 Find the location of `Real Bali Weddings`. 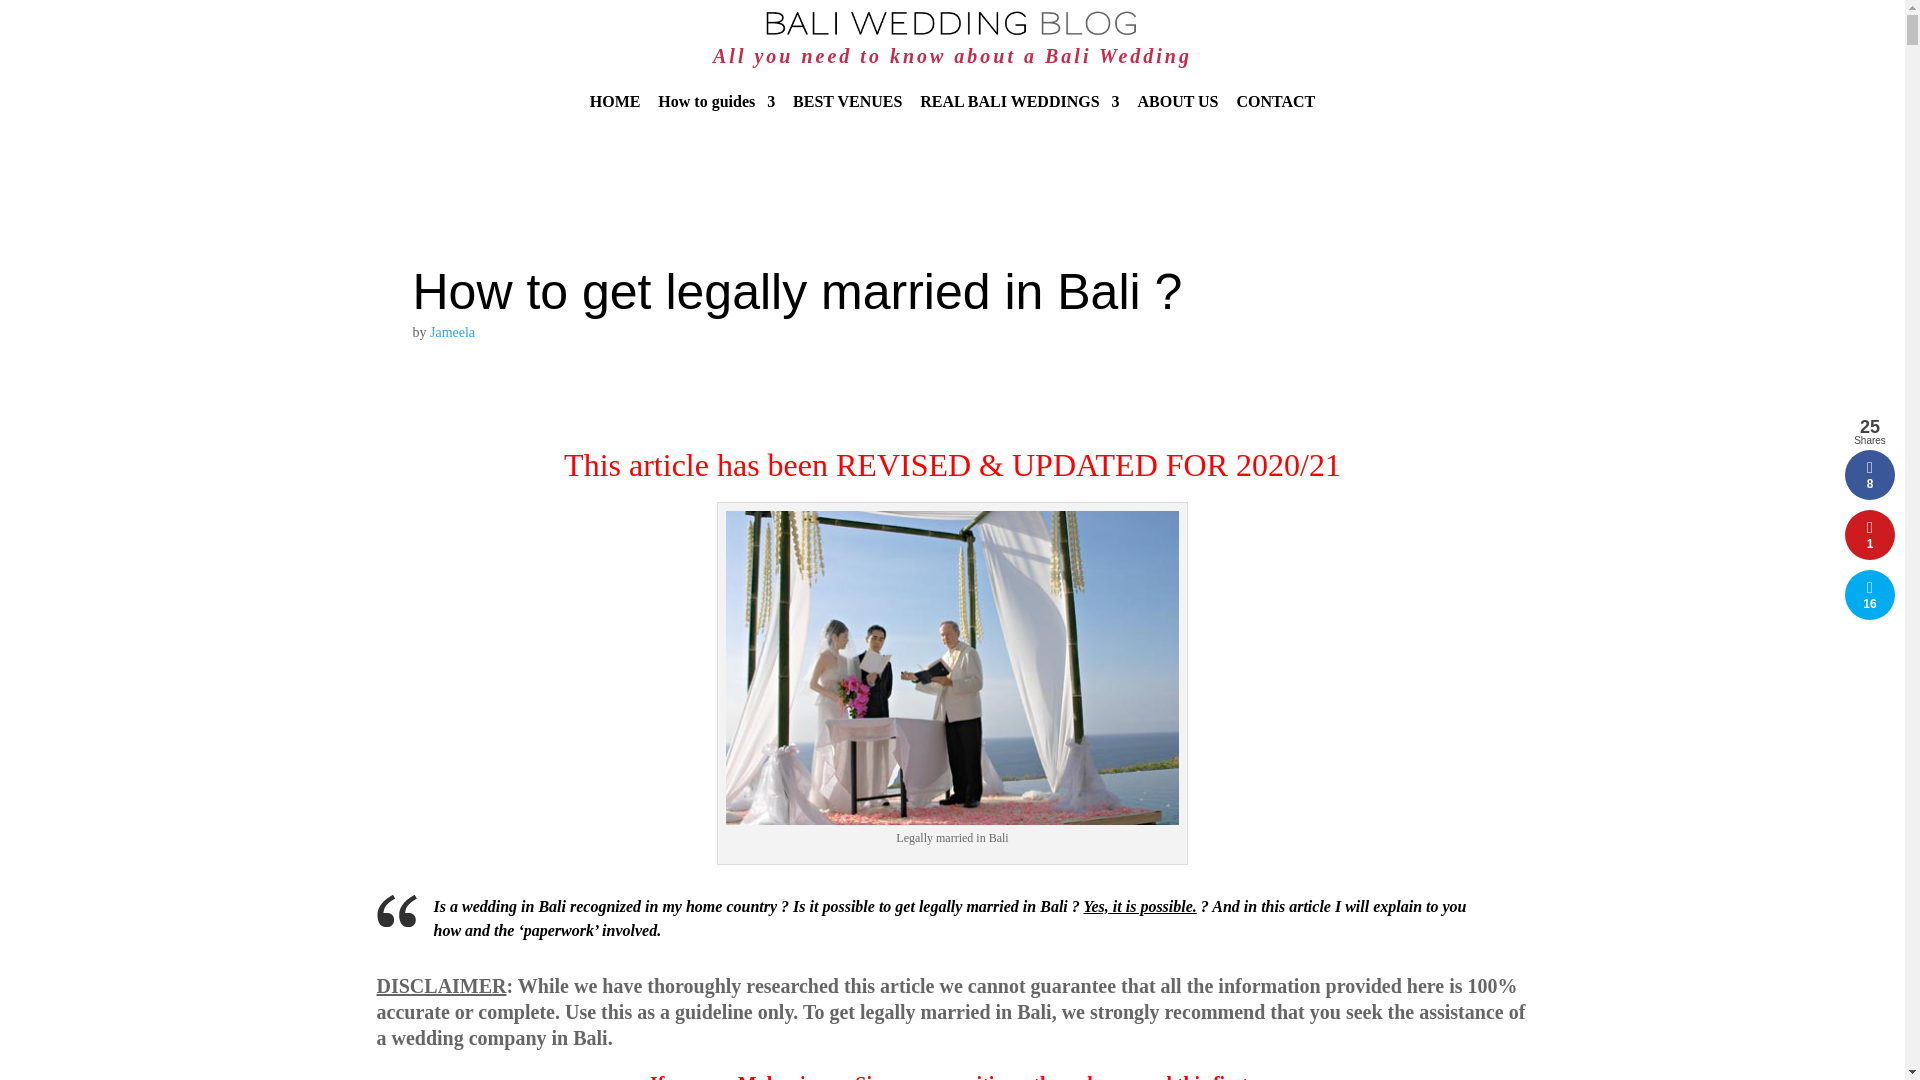

Real Bali Weddings is located at coordinates (1019, 117).